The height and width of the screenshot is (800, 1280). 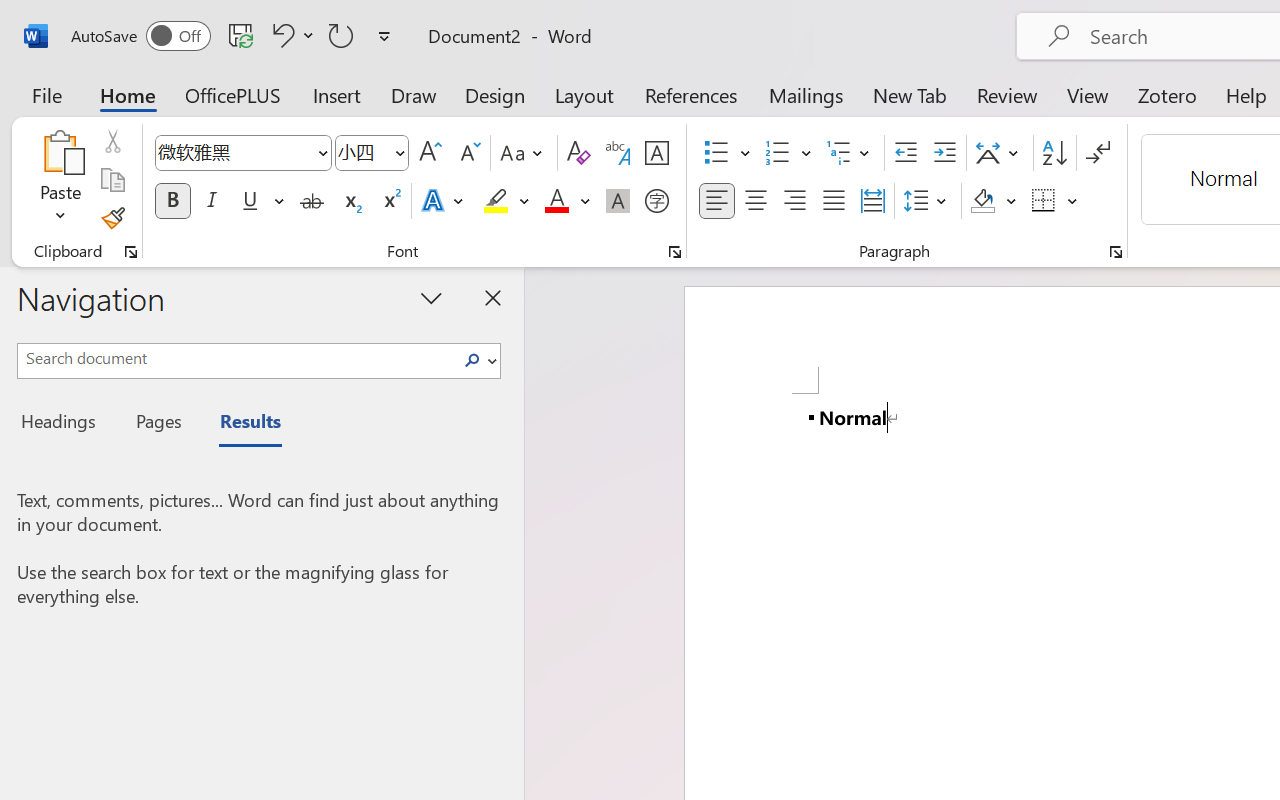 What do you see at coordinates (1166, 94) in the screenshot?
I see `Zotero` at bounding box center [1166, 94].